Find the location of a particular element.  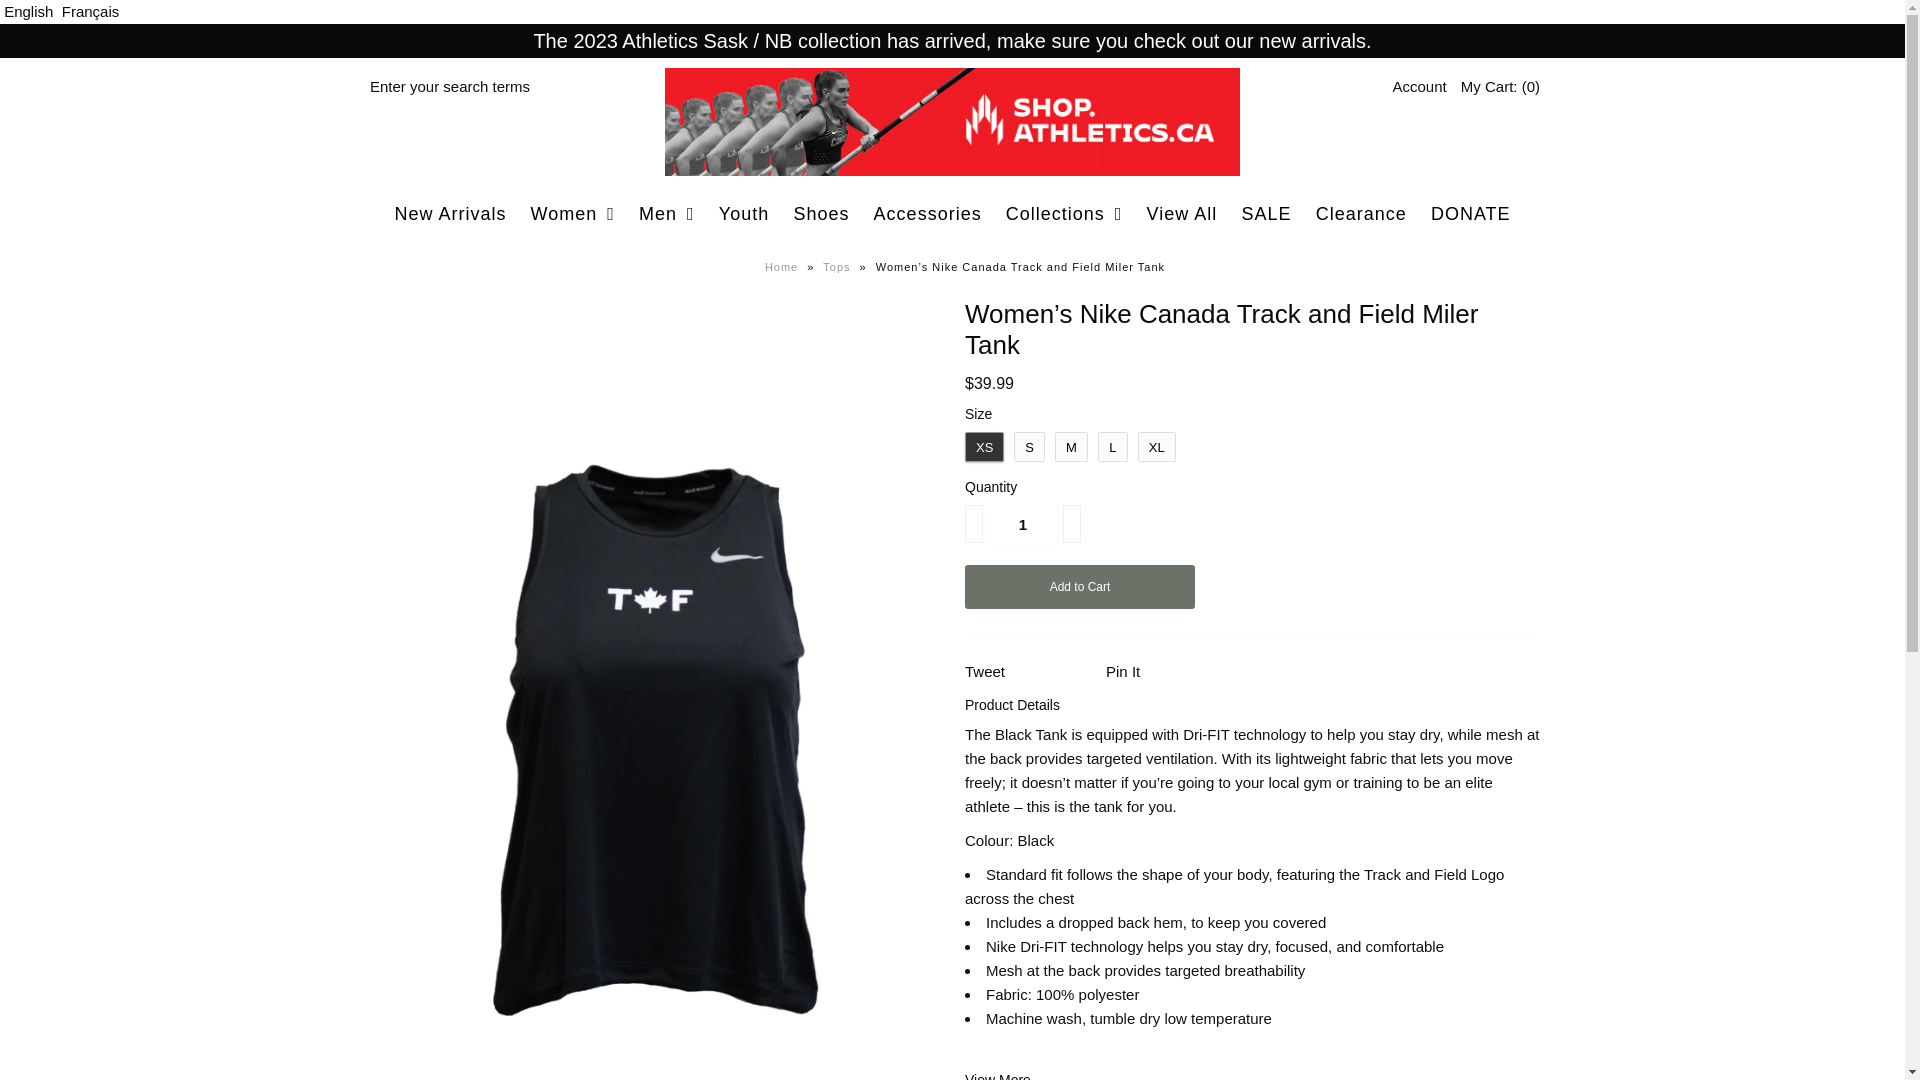

English is located at coordinates (28, 12).